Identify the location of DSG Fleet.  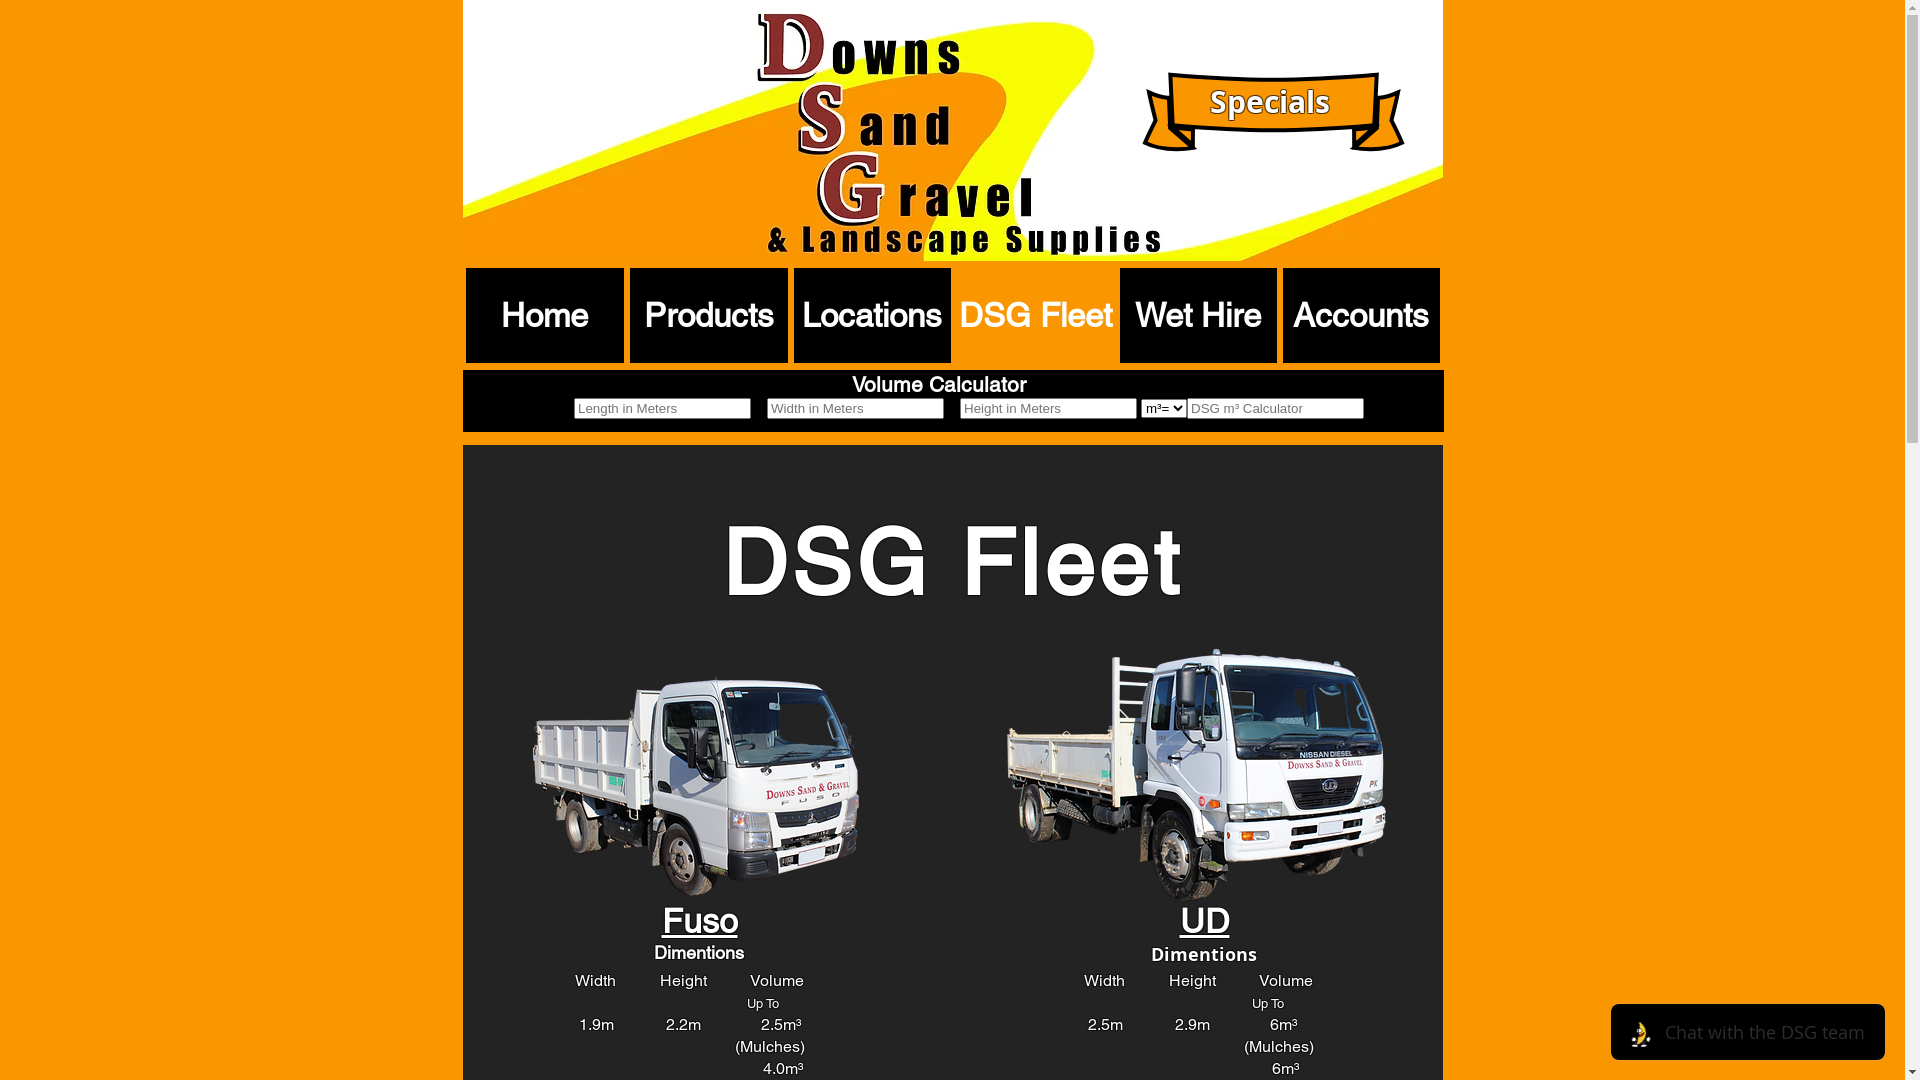
(1034, 316).